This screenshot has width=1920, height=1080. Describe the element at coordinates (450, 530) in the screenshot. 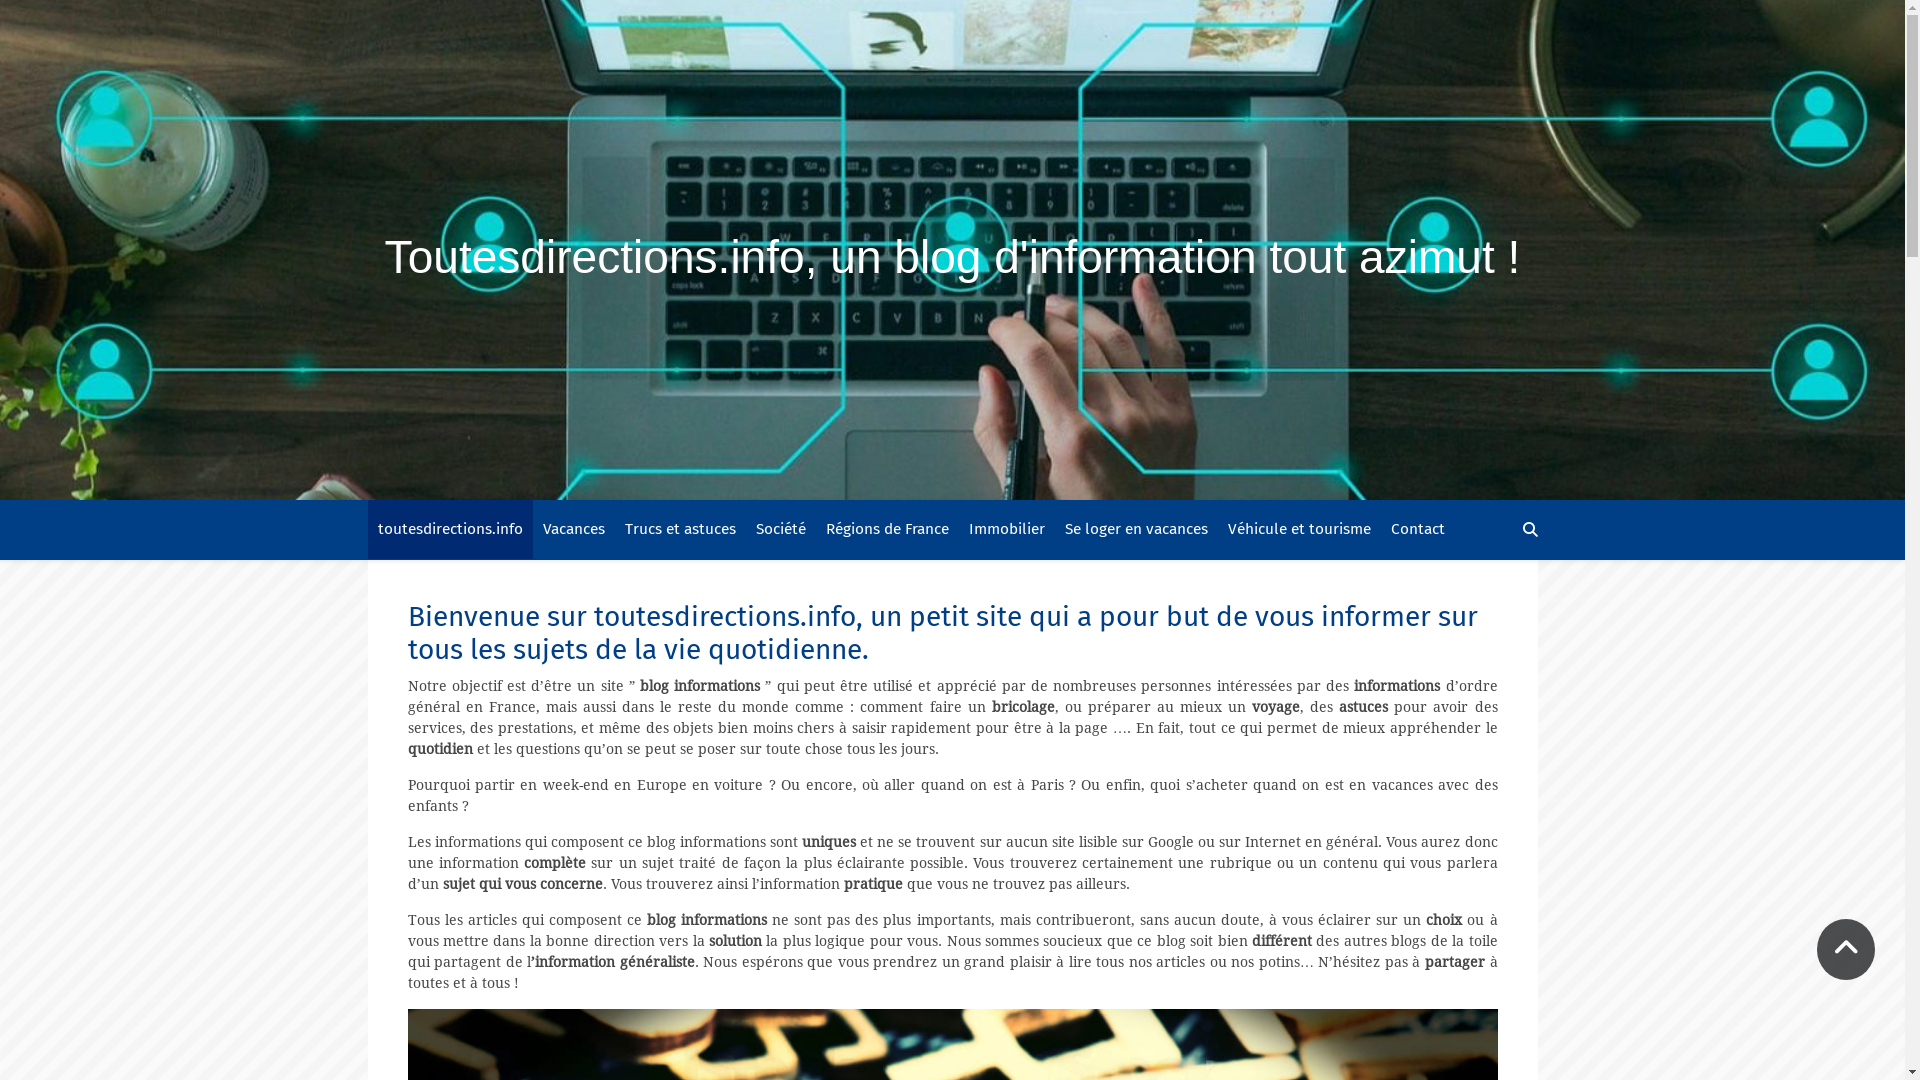

I see `toutesdirections.info` at that location.